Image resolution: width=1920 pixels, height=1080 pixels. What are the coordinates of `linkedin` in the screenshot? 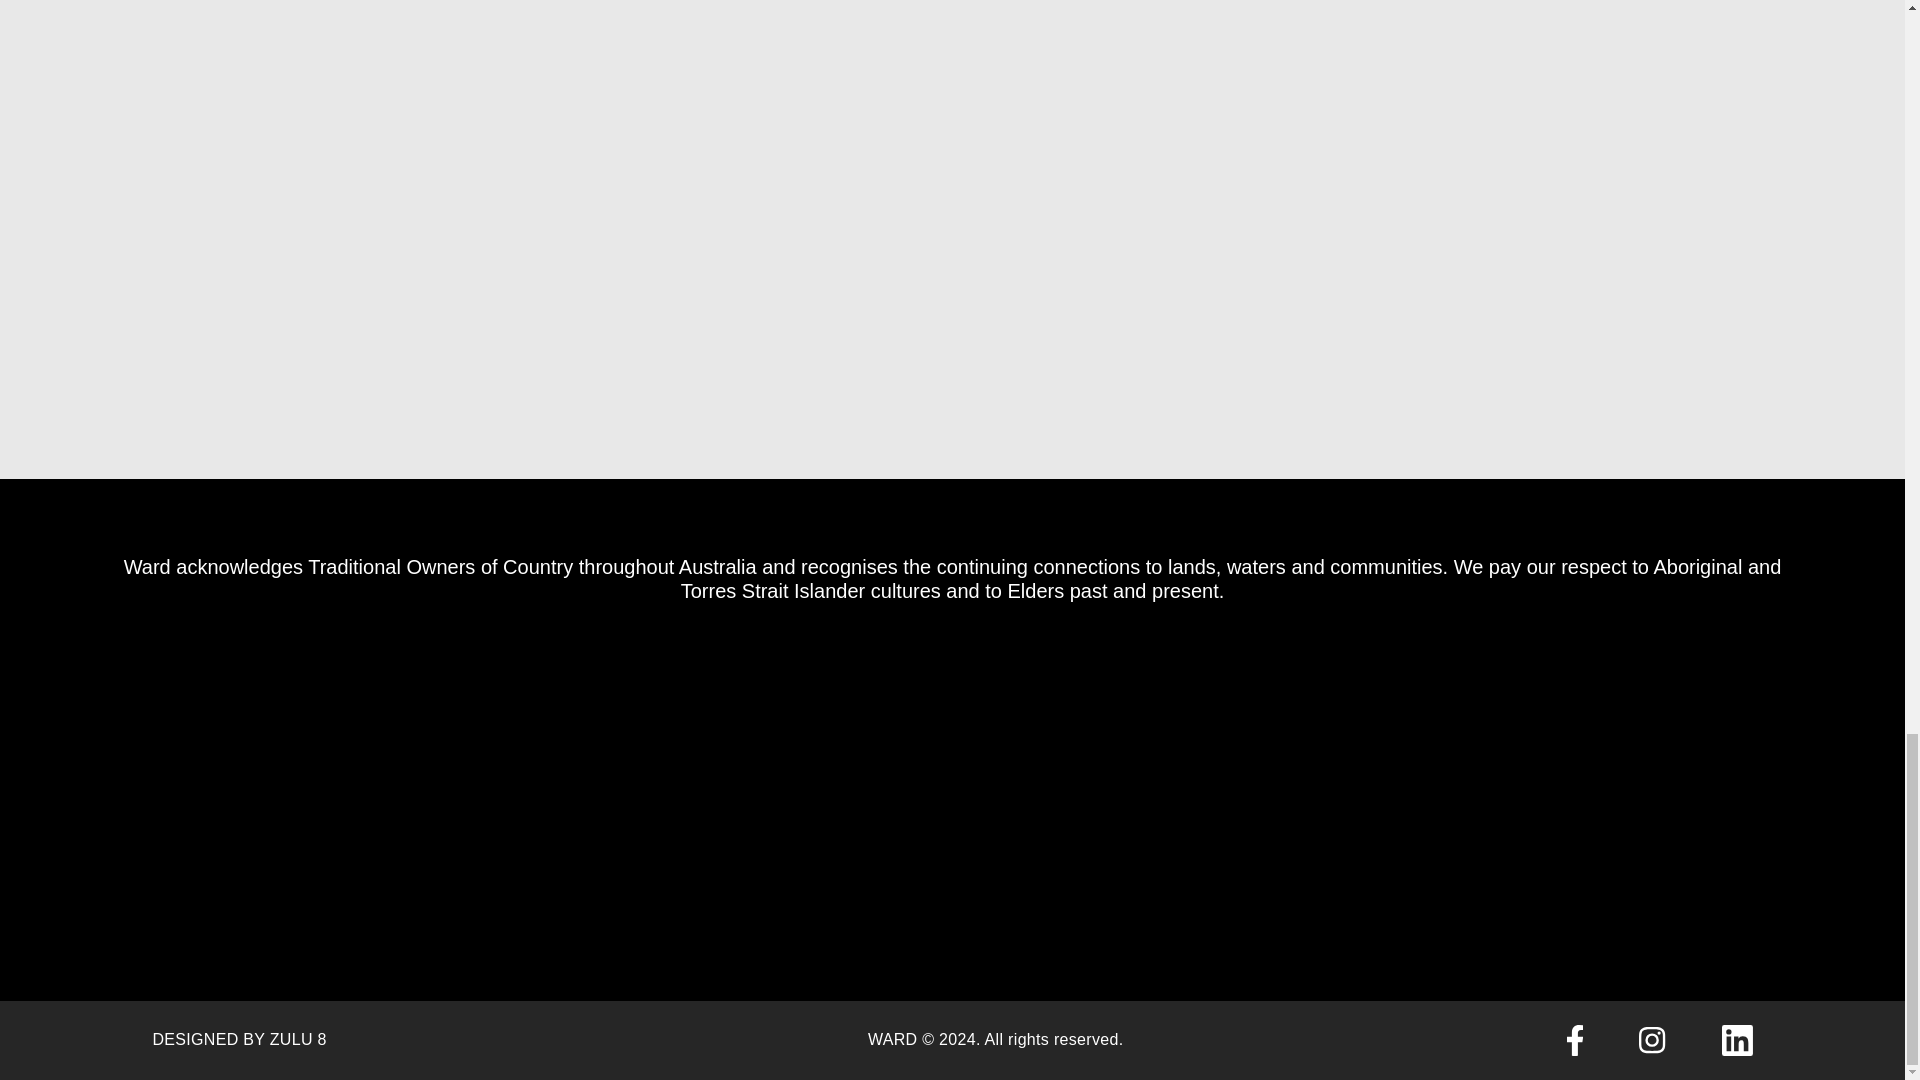 It's located at (1737, 1040).